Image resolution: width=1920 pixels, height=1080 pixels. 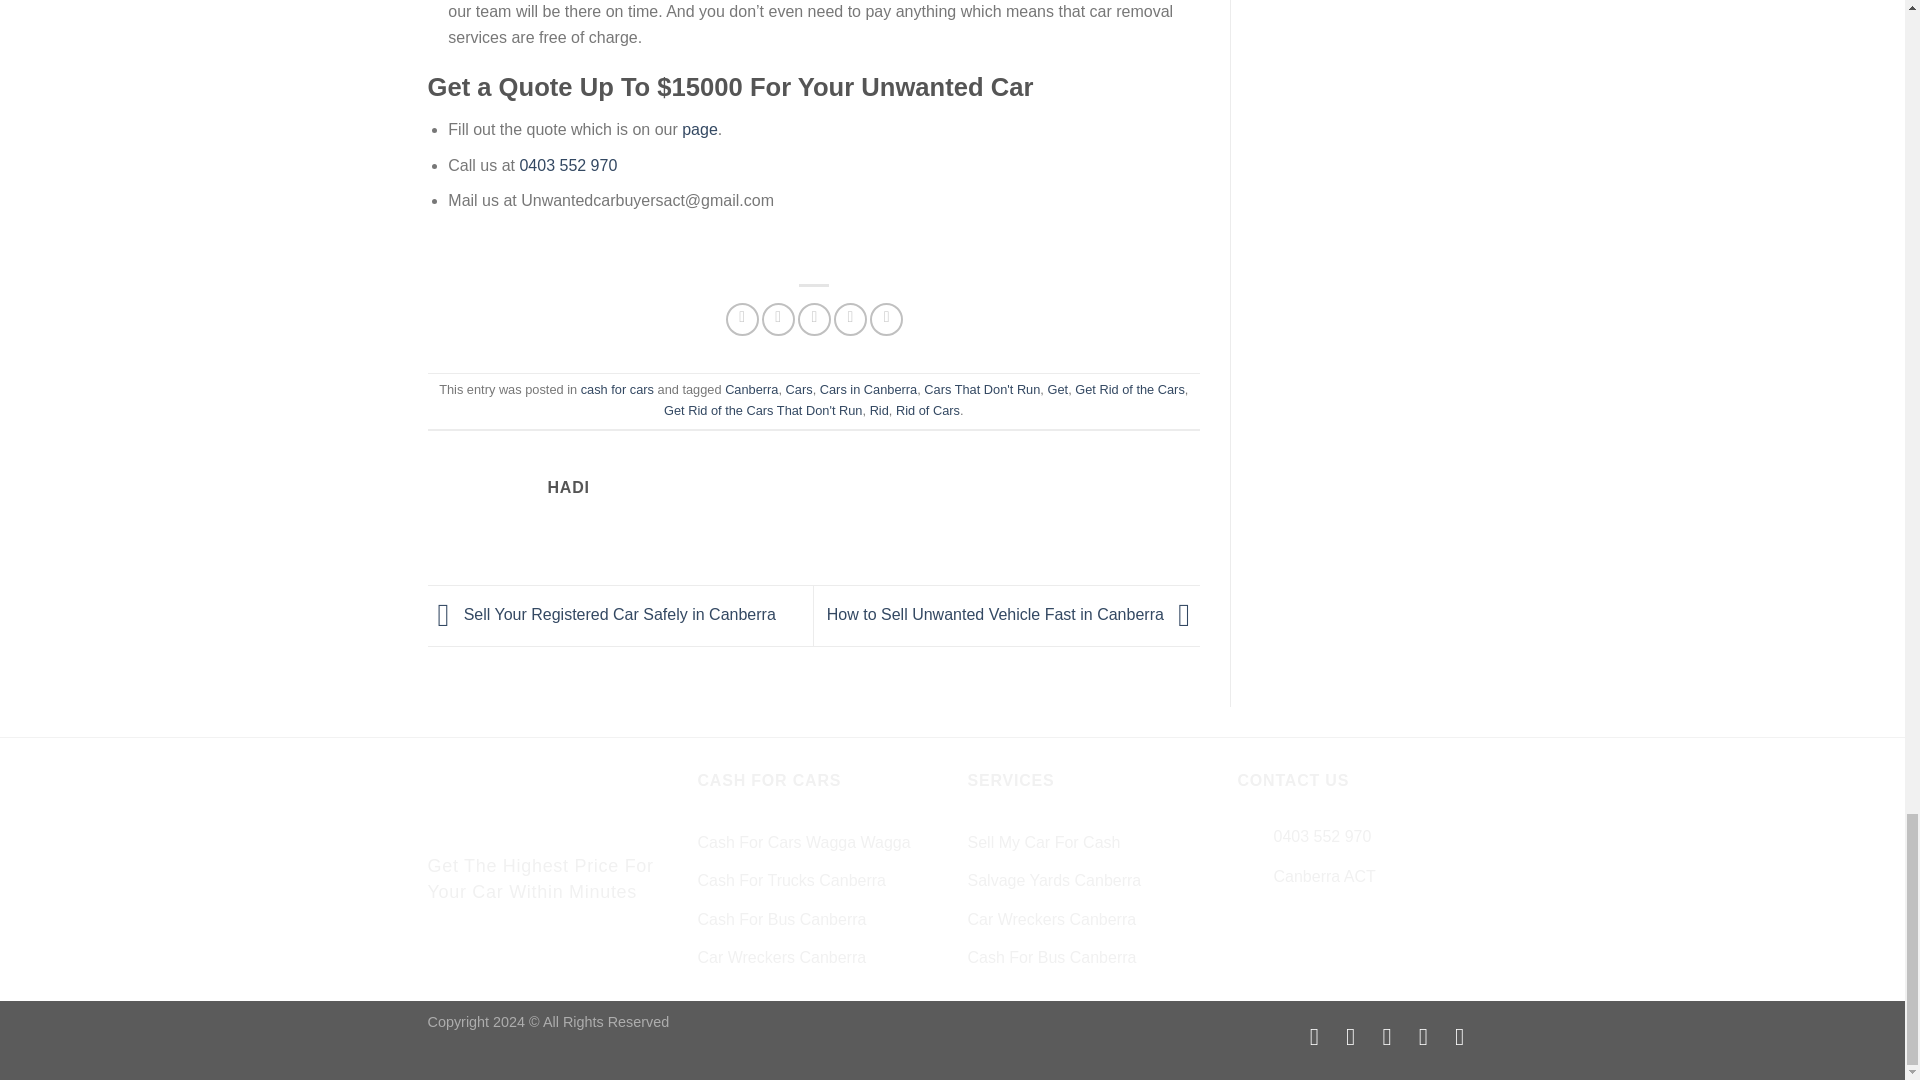 What do you see at coordinates (778, 319) in the screenshot?
I see `Share on Twitter` at bounding box center [778, 319].